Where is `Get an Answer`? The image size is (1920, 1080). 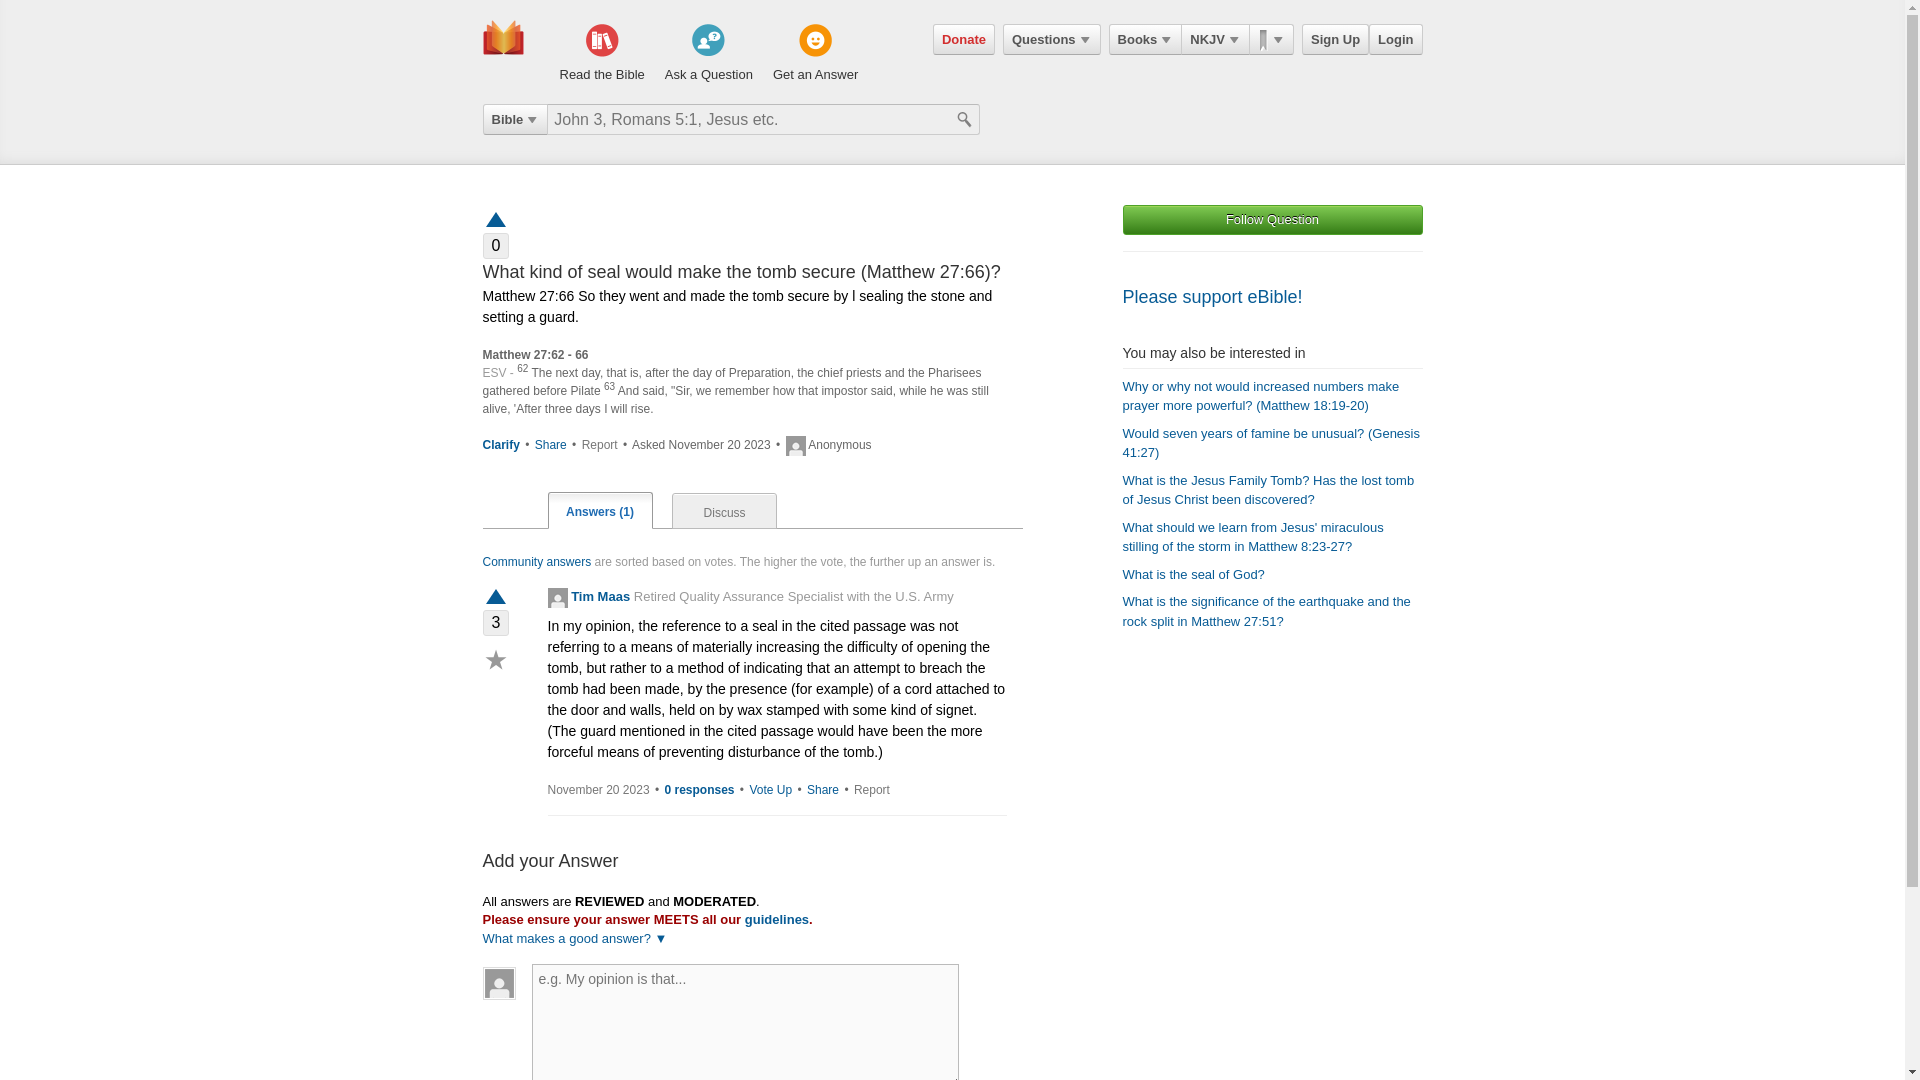
Get an Answer is located at coordinates (816, 54).